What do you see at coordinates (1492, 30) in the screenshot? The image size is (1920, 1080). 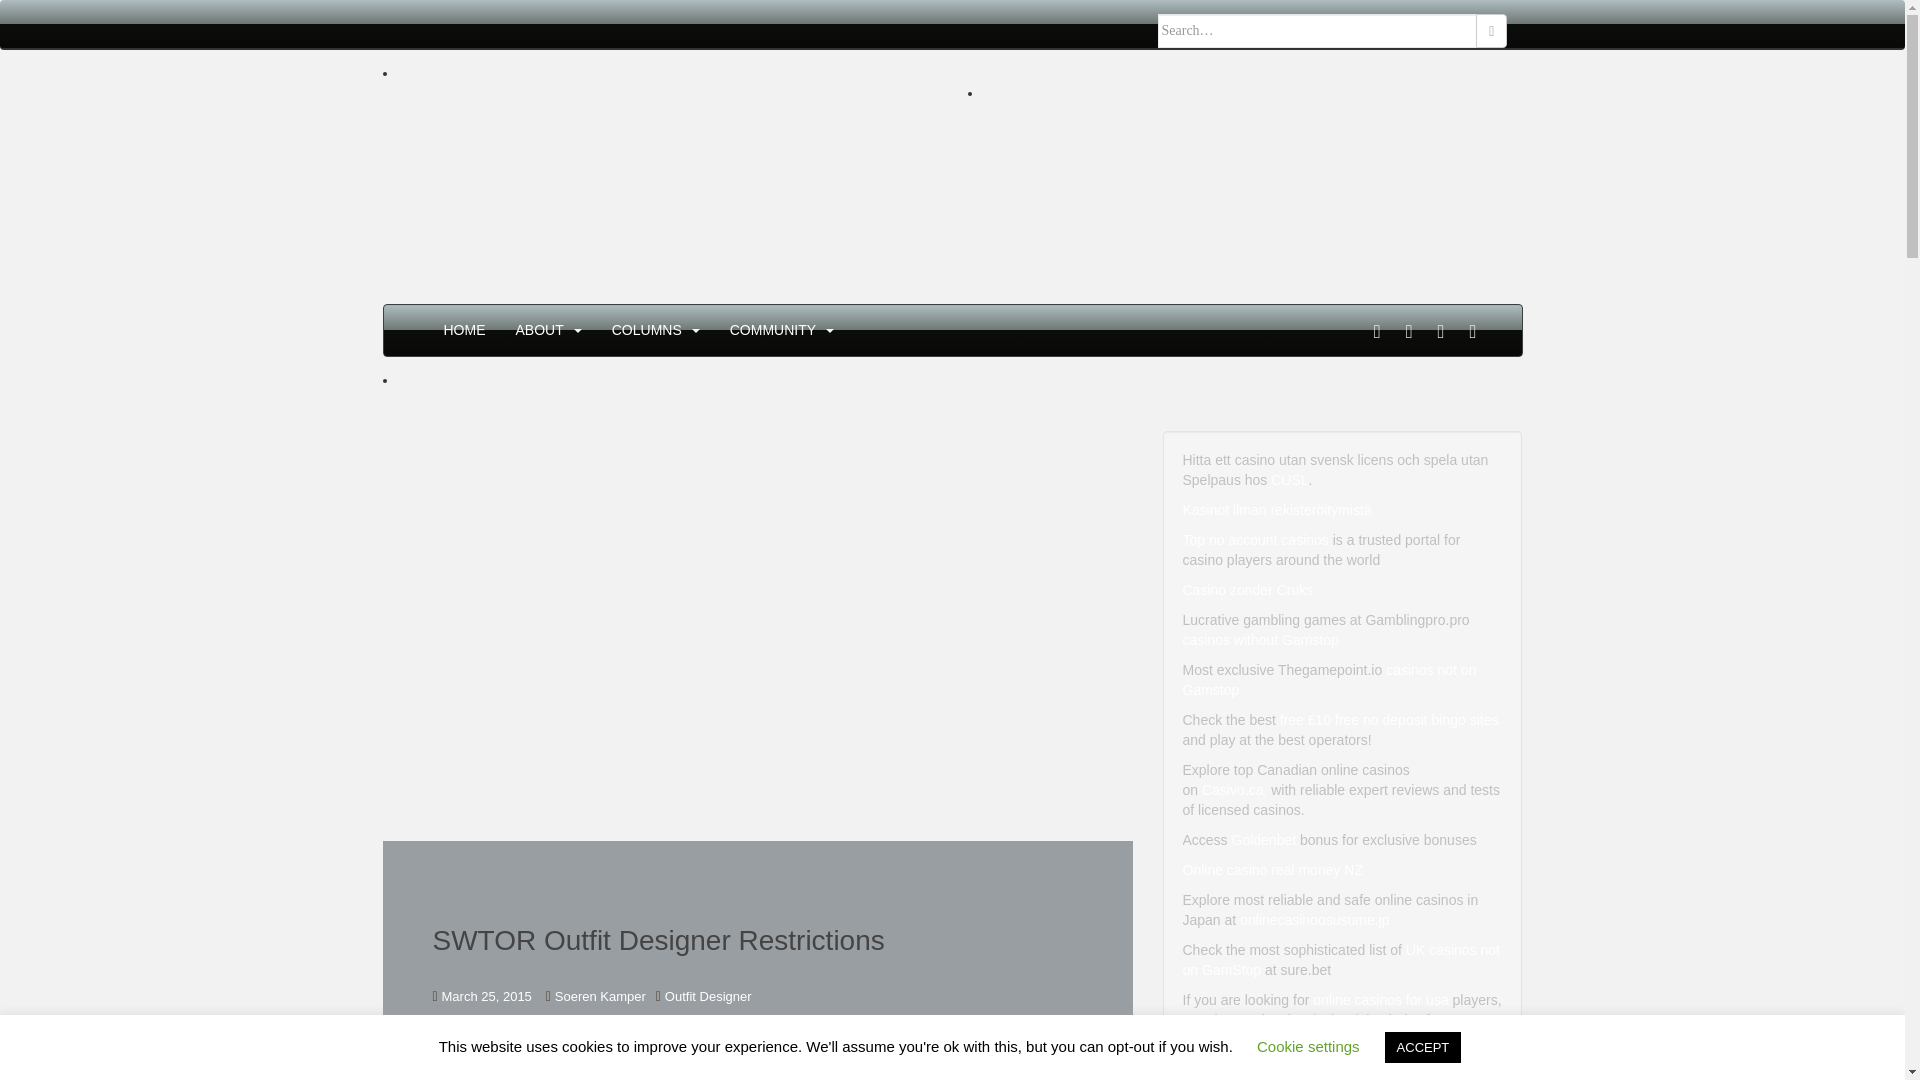 I see `Search` at bounding box center [1492, 30].